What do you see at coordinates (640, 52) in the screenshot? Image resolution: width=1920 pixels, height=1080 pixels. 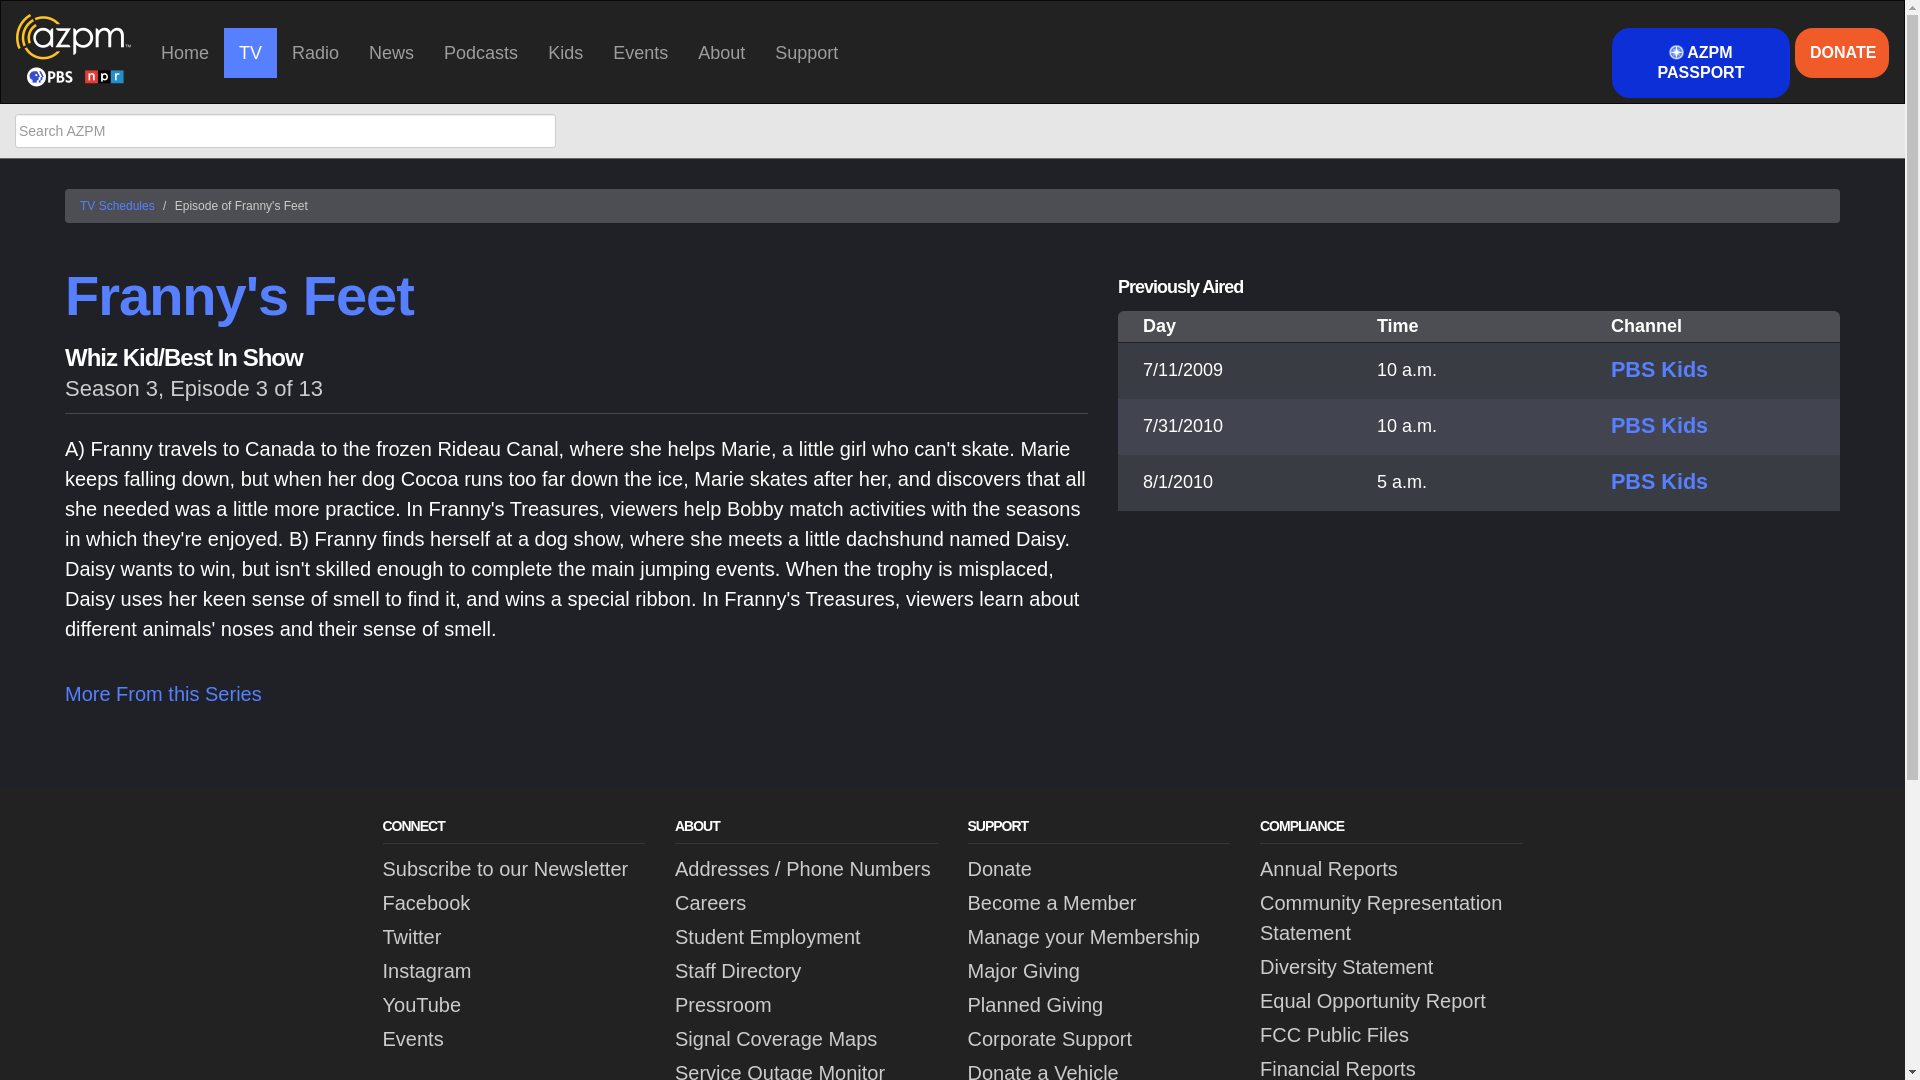 I see `Events` at bounding box center [640, 52].